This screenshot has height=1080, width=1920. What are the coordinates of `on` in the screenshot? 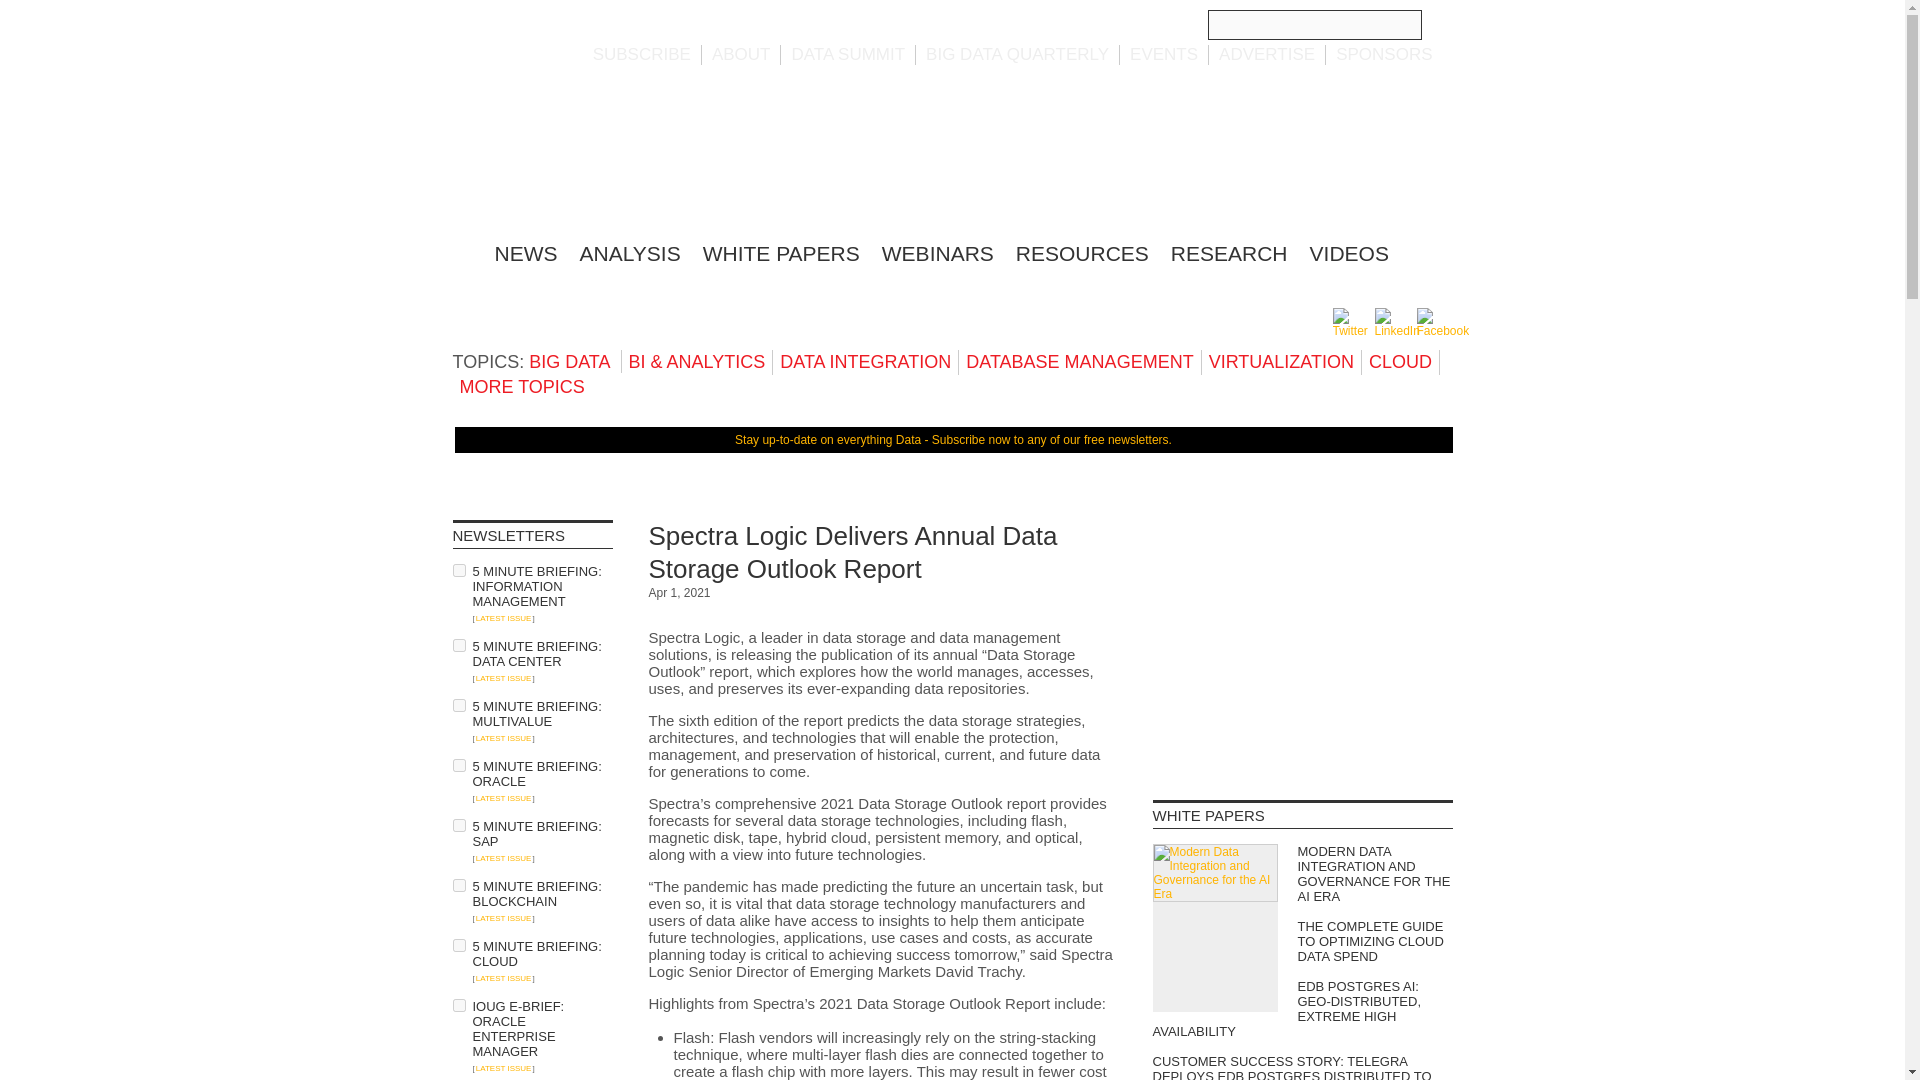 It's located at (458, 824).